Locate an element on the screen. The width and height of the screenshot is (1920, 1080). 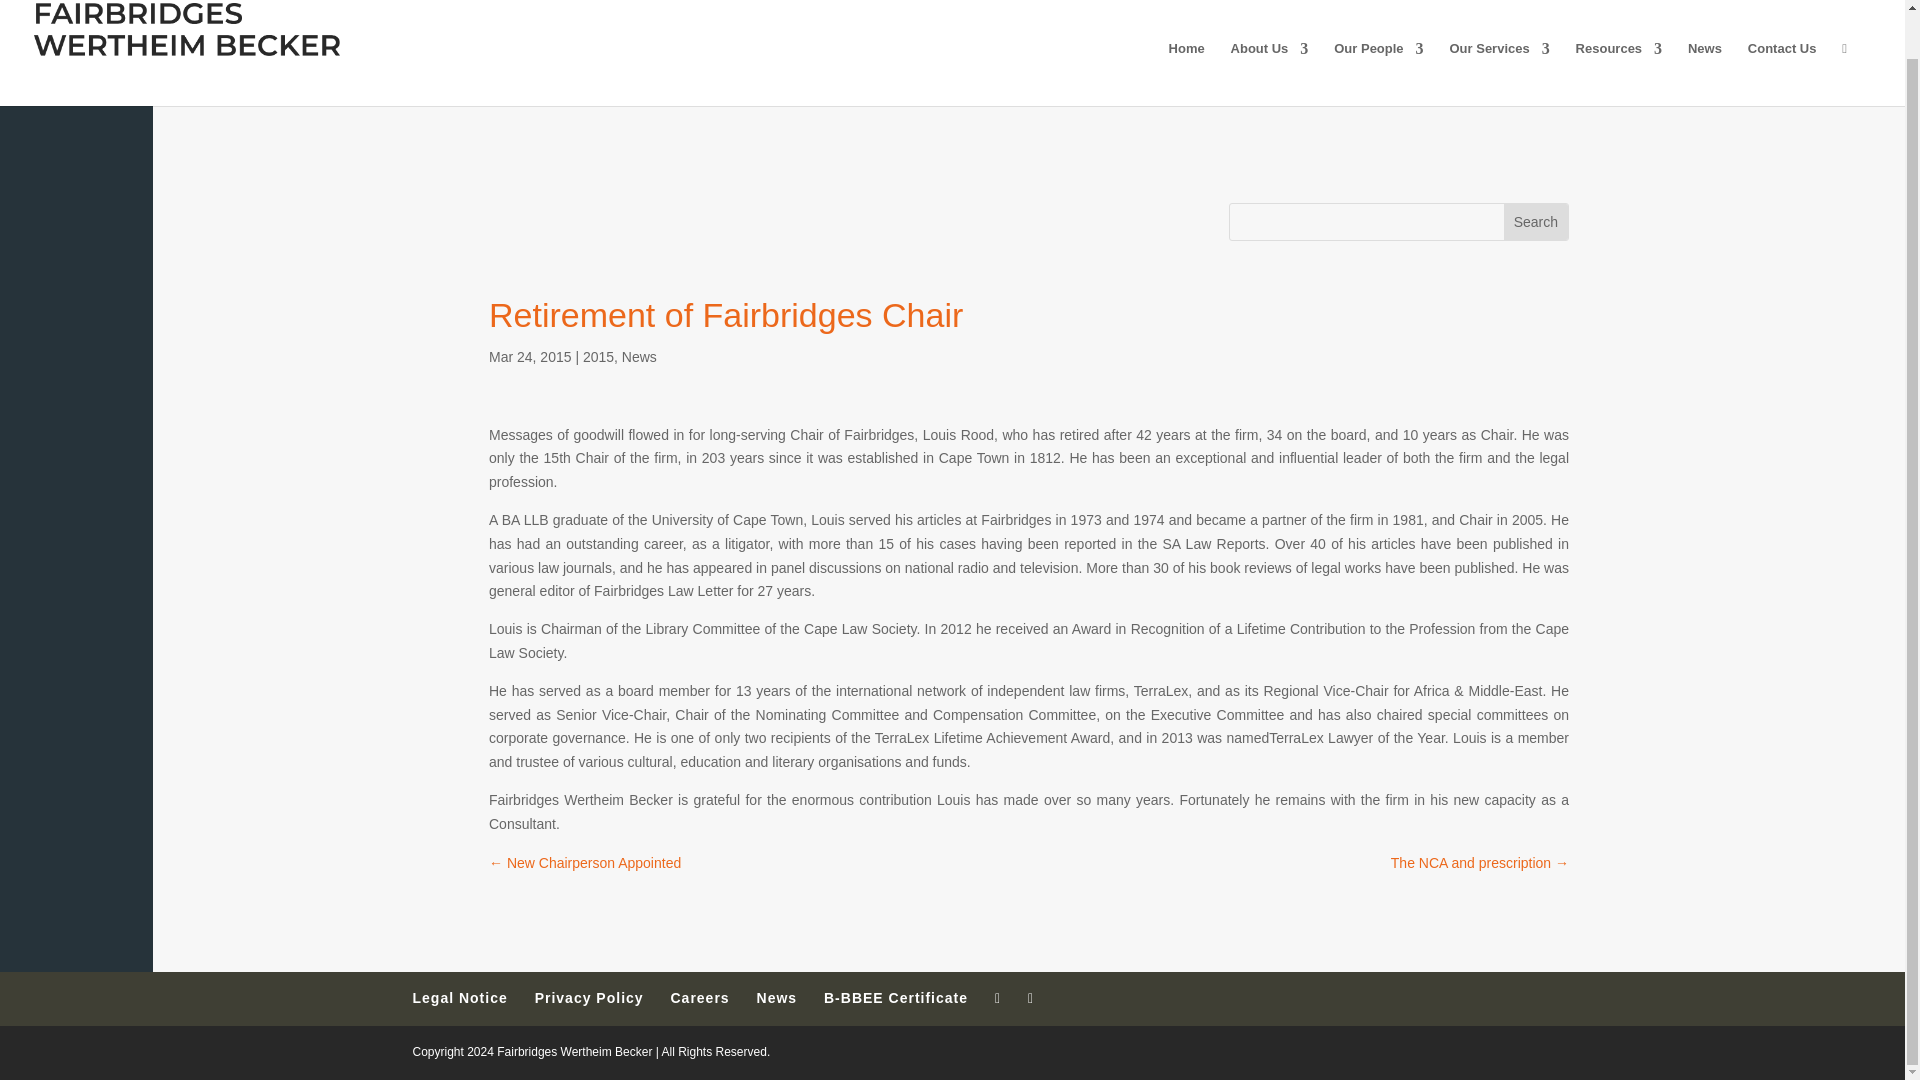
Search is located at coordinates (1536, 222).